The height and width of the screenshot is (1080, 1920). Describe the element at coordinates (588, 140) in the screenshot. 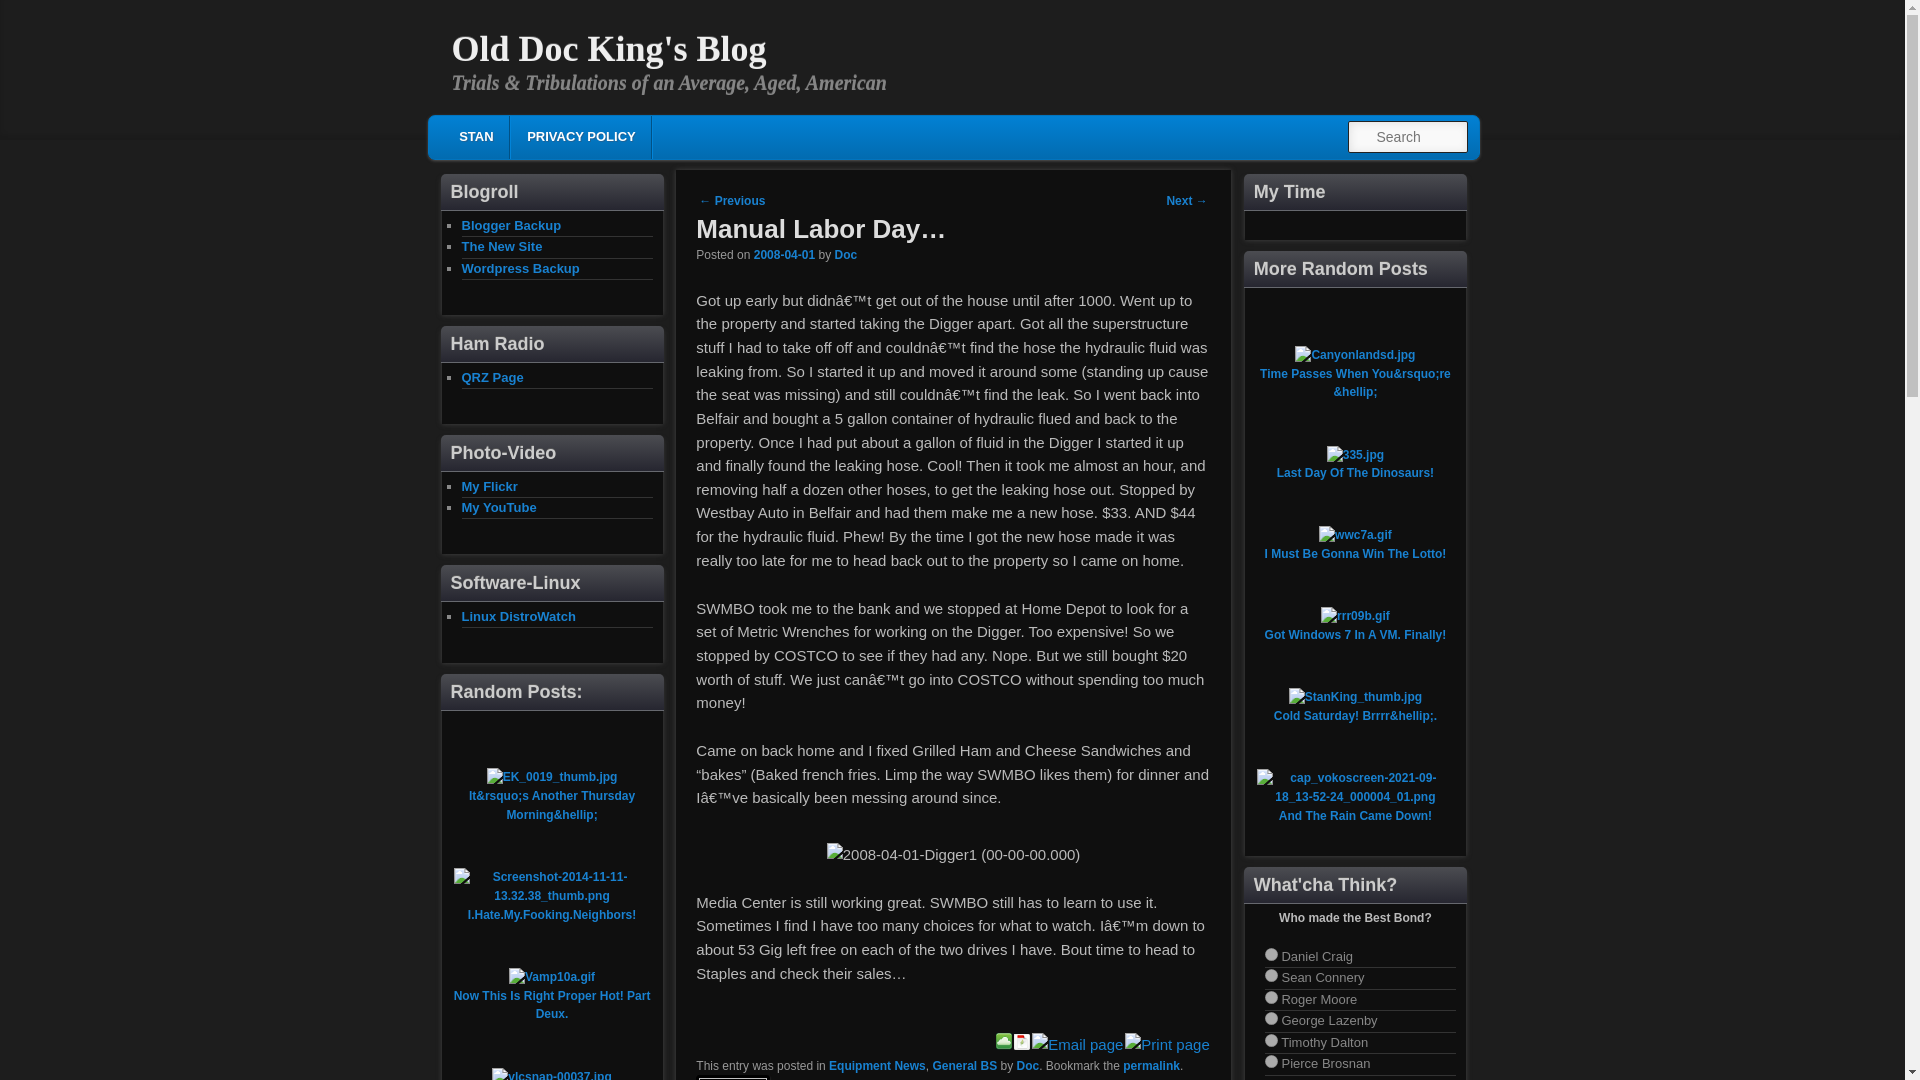

I see `Skip to secondary content` at that location.